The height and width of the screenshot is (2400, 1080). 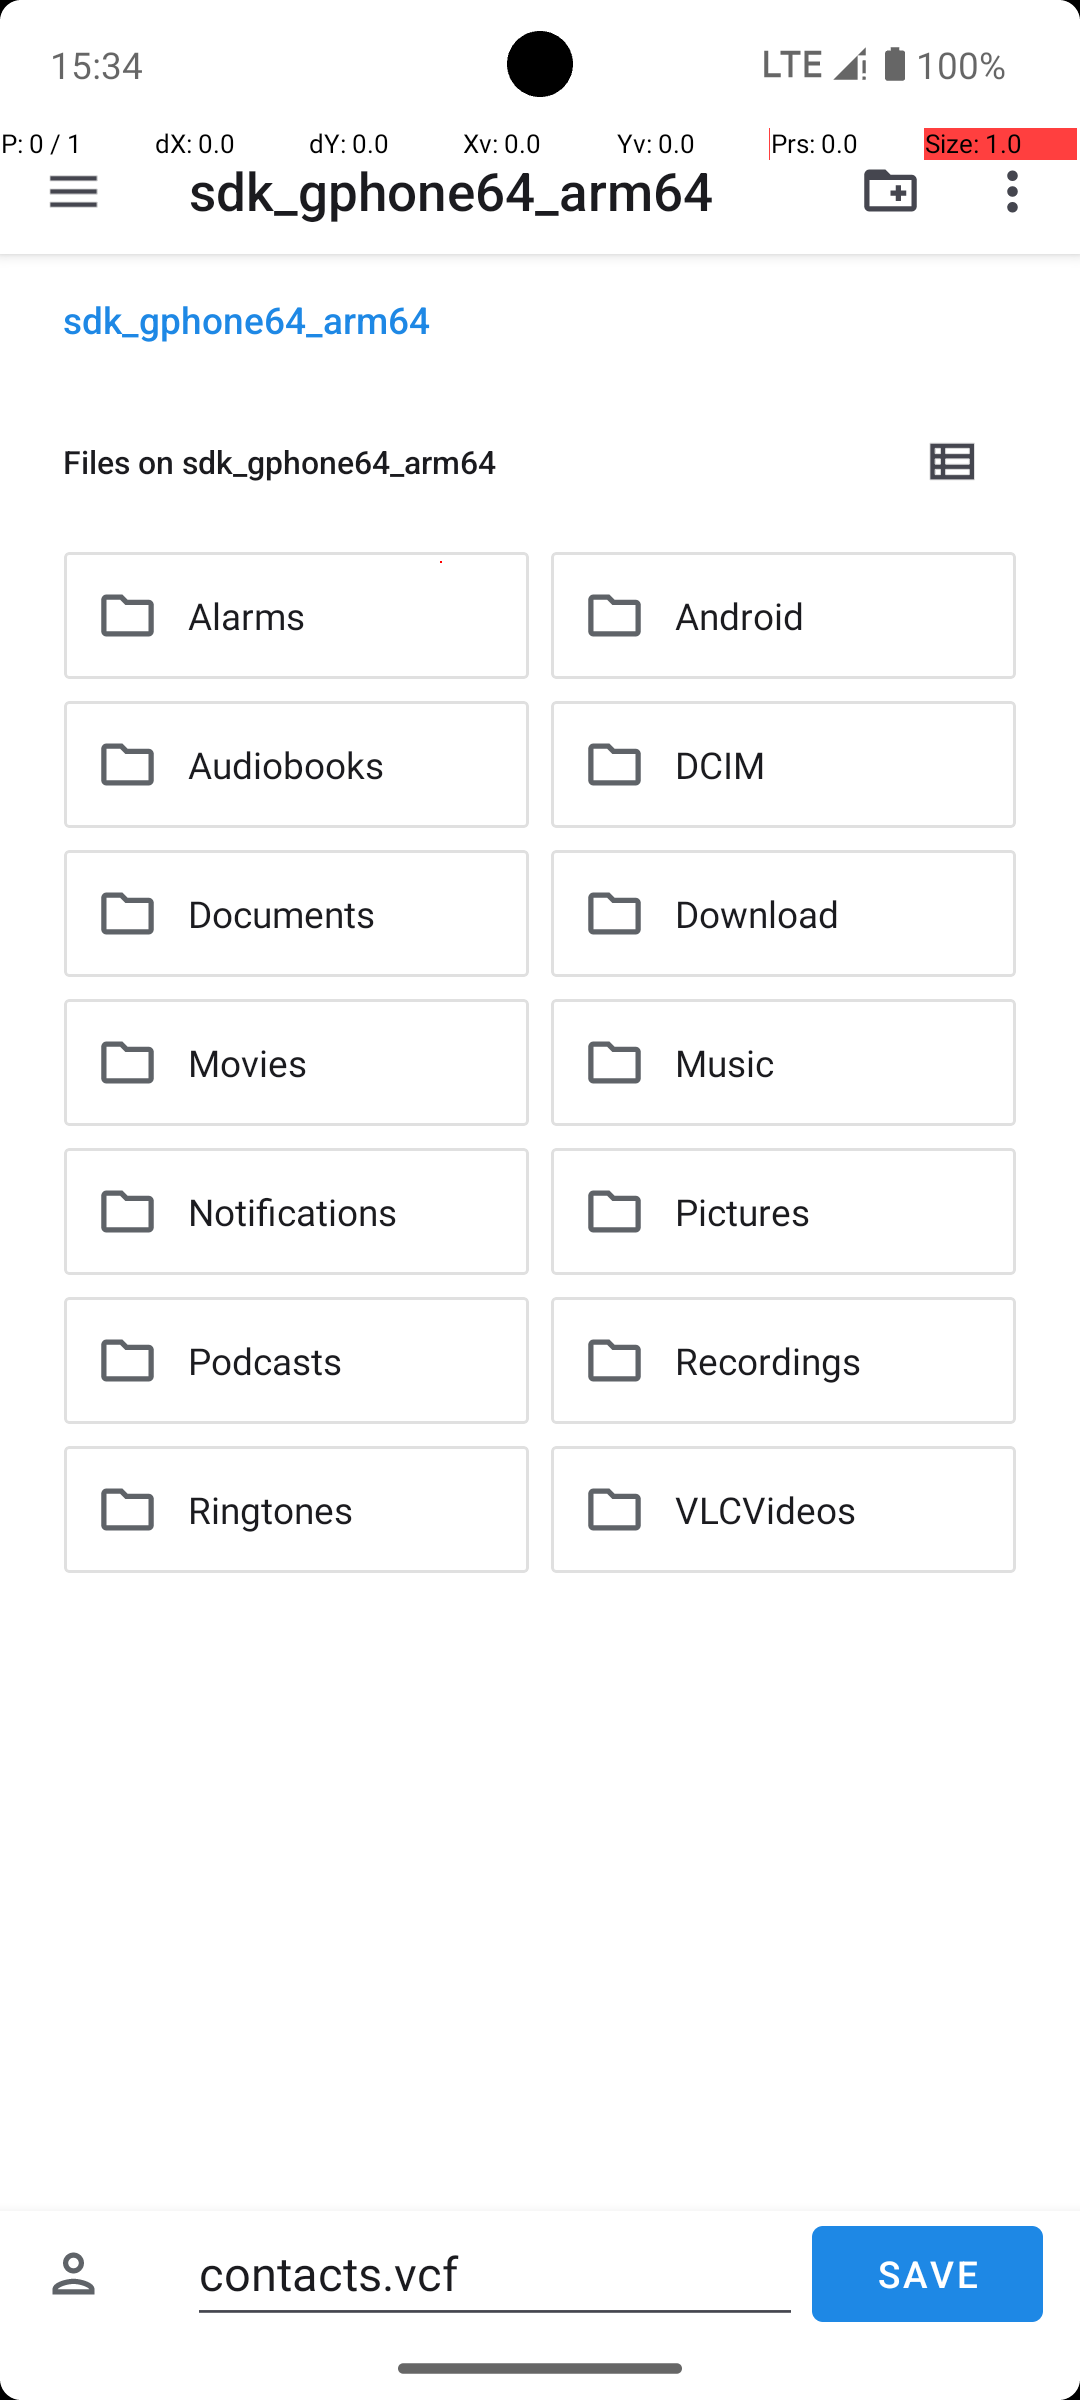 I want to click on Movies, so click(x=248, y=1062).